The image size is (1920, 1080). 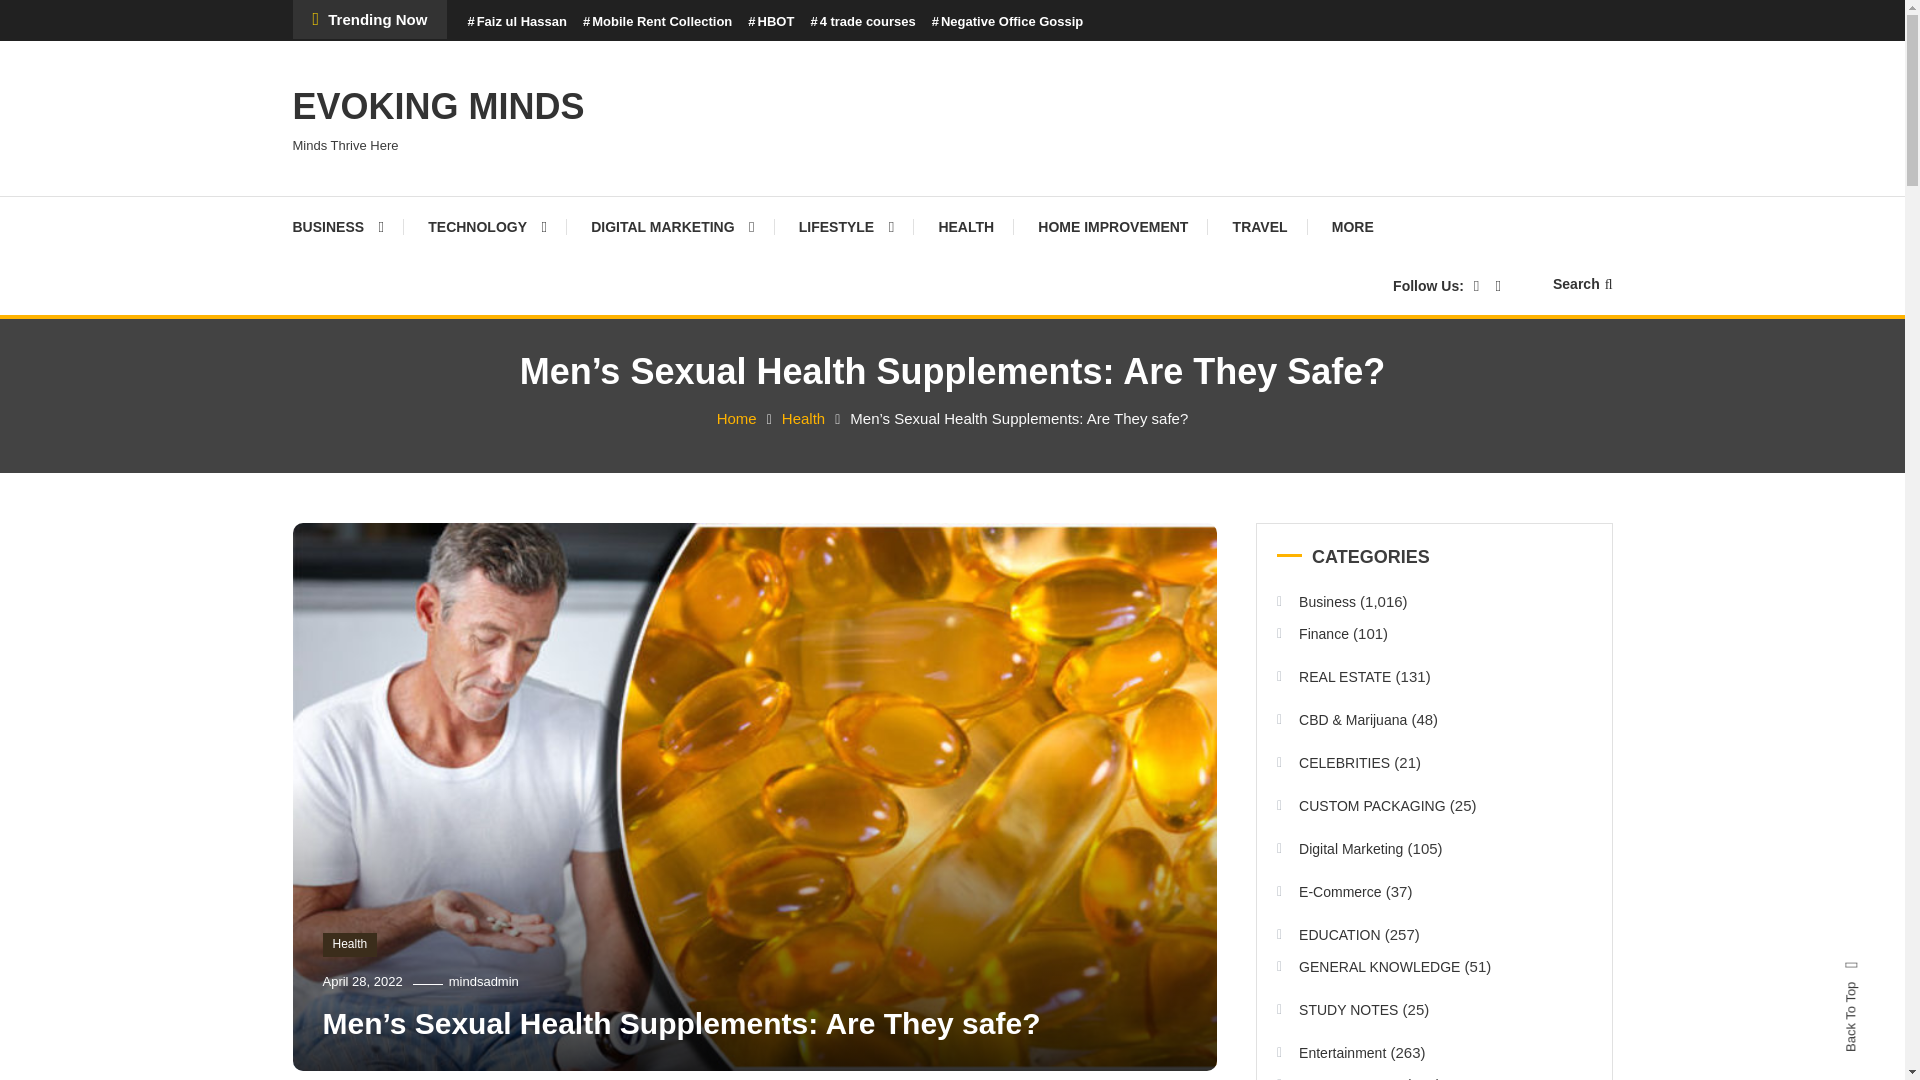 I want to click on HOME IMPROVEMENT, so click(x=1112, y=226).